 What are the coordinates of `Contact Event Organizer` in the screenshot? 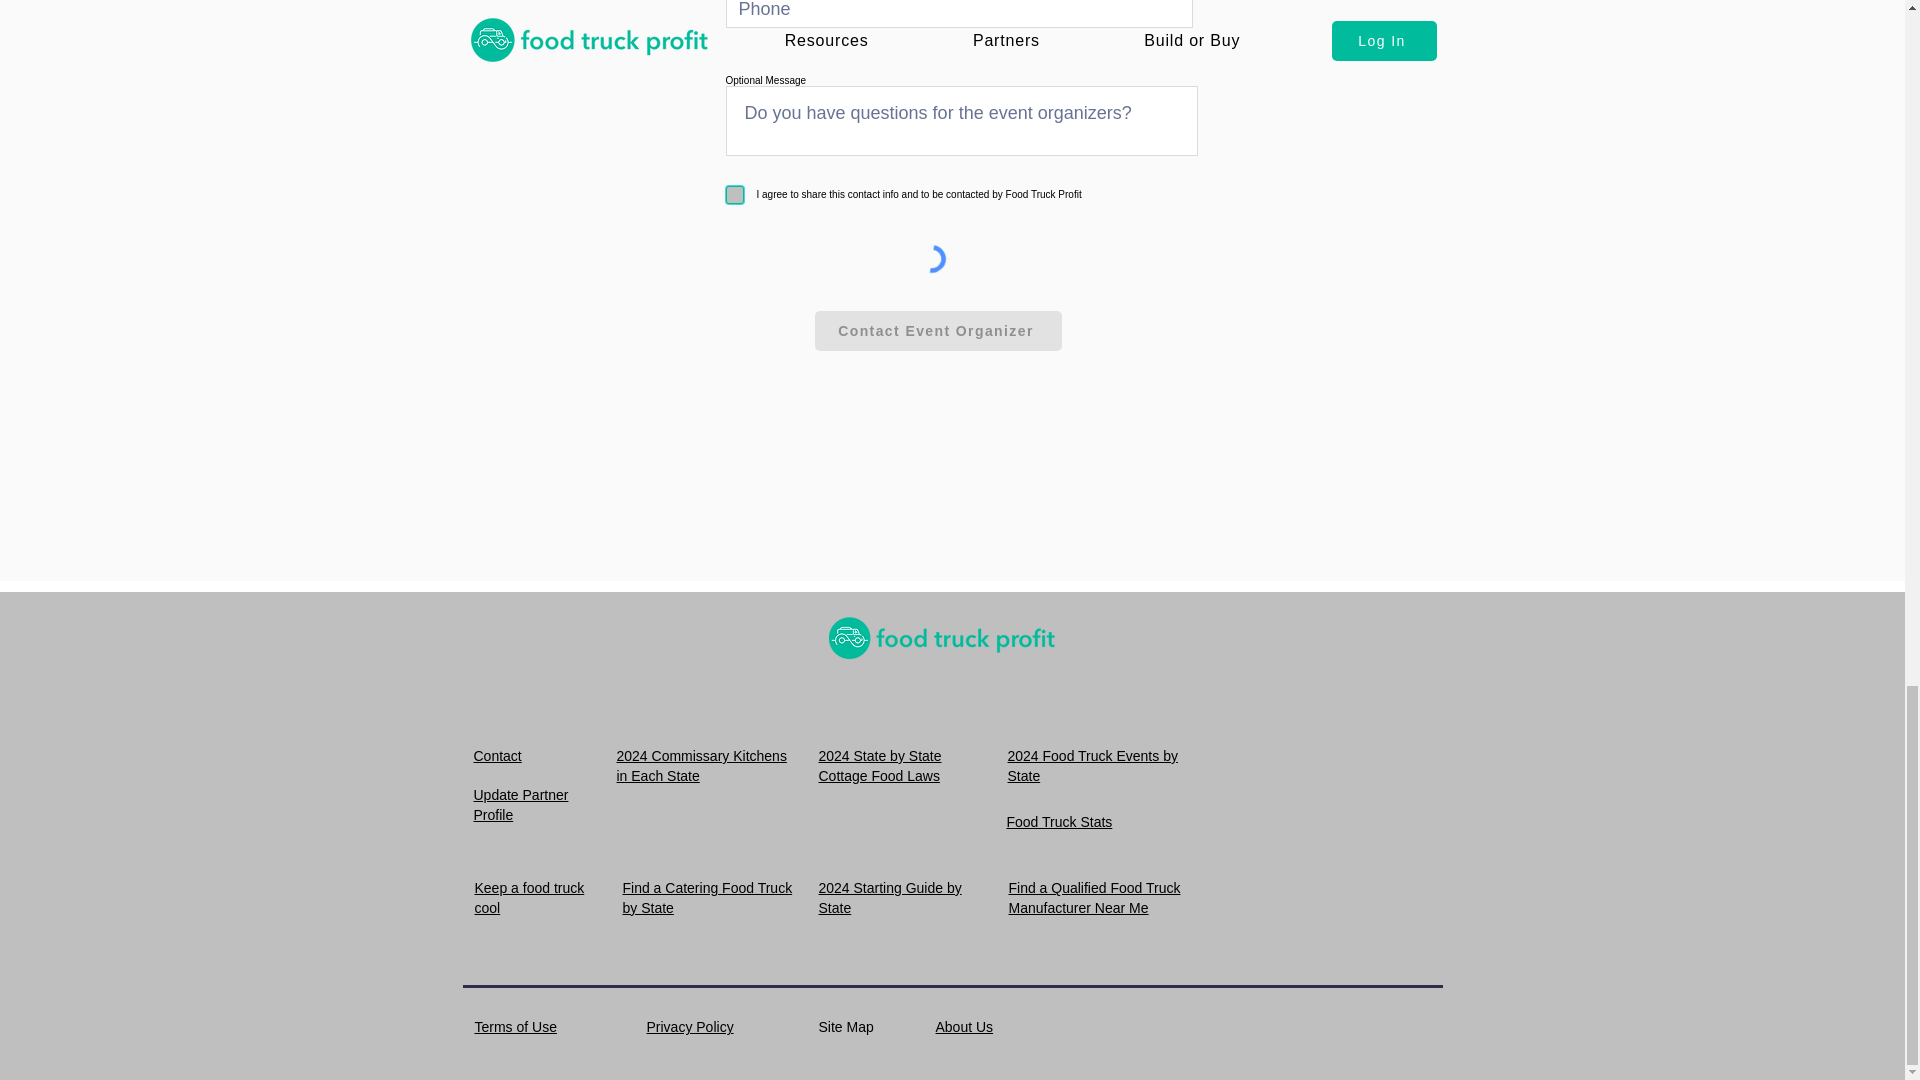 It's located at (938, 331).